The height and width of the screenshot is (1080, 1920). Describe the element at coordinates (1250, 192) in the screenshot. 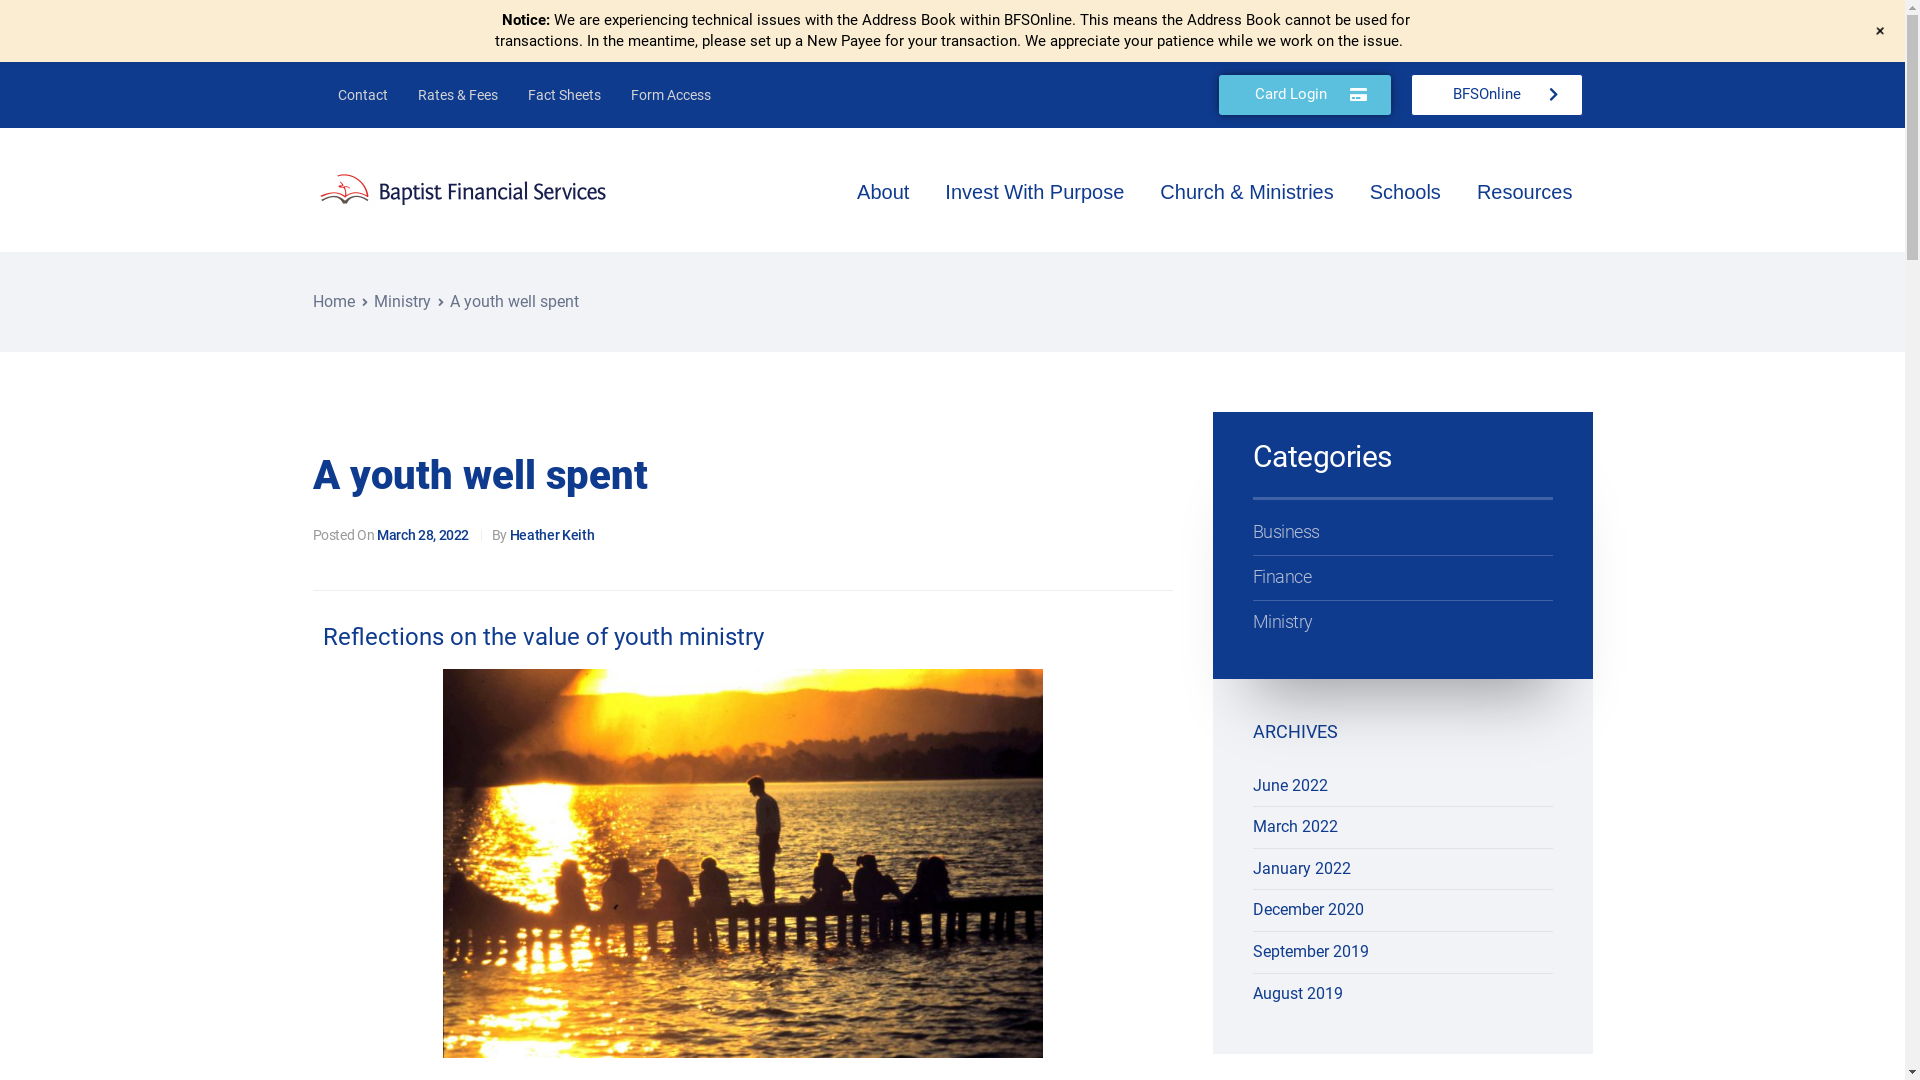

I see `Church & Ministries` at that location.